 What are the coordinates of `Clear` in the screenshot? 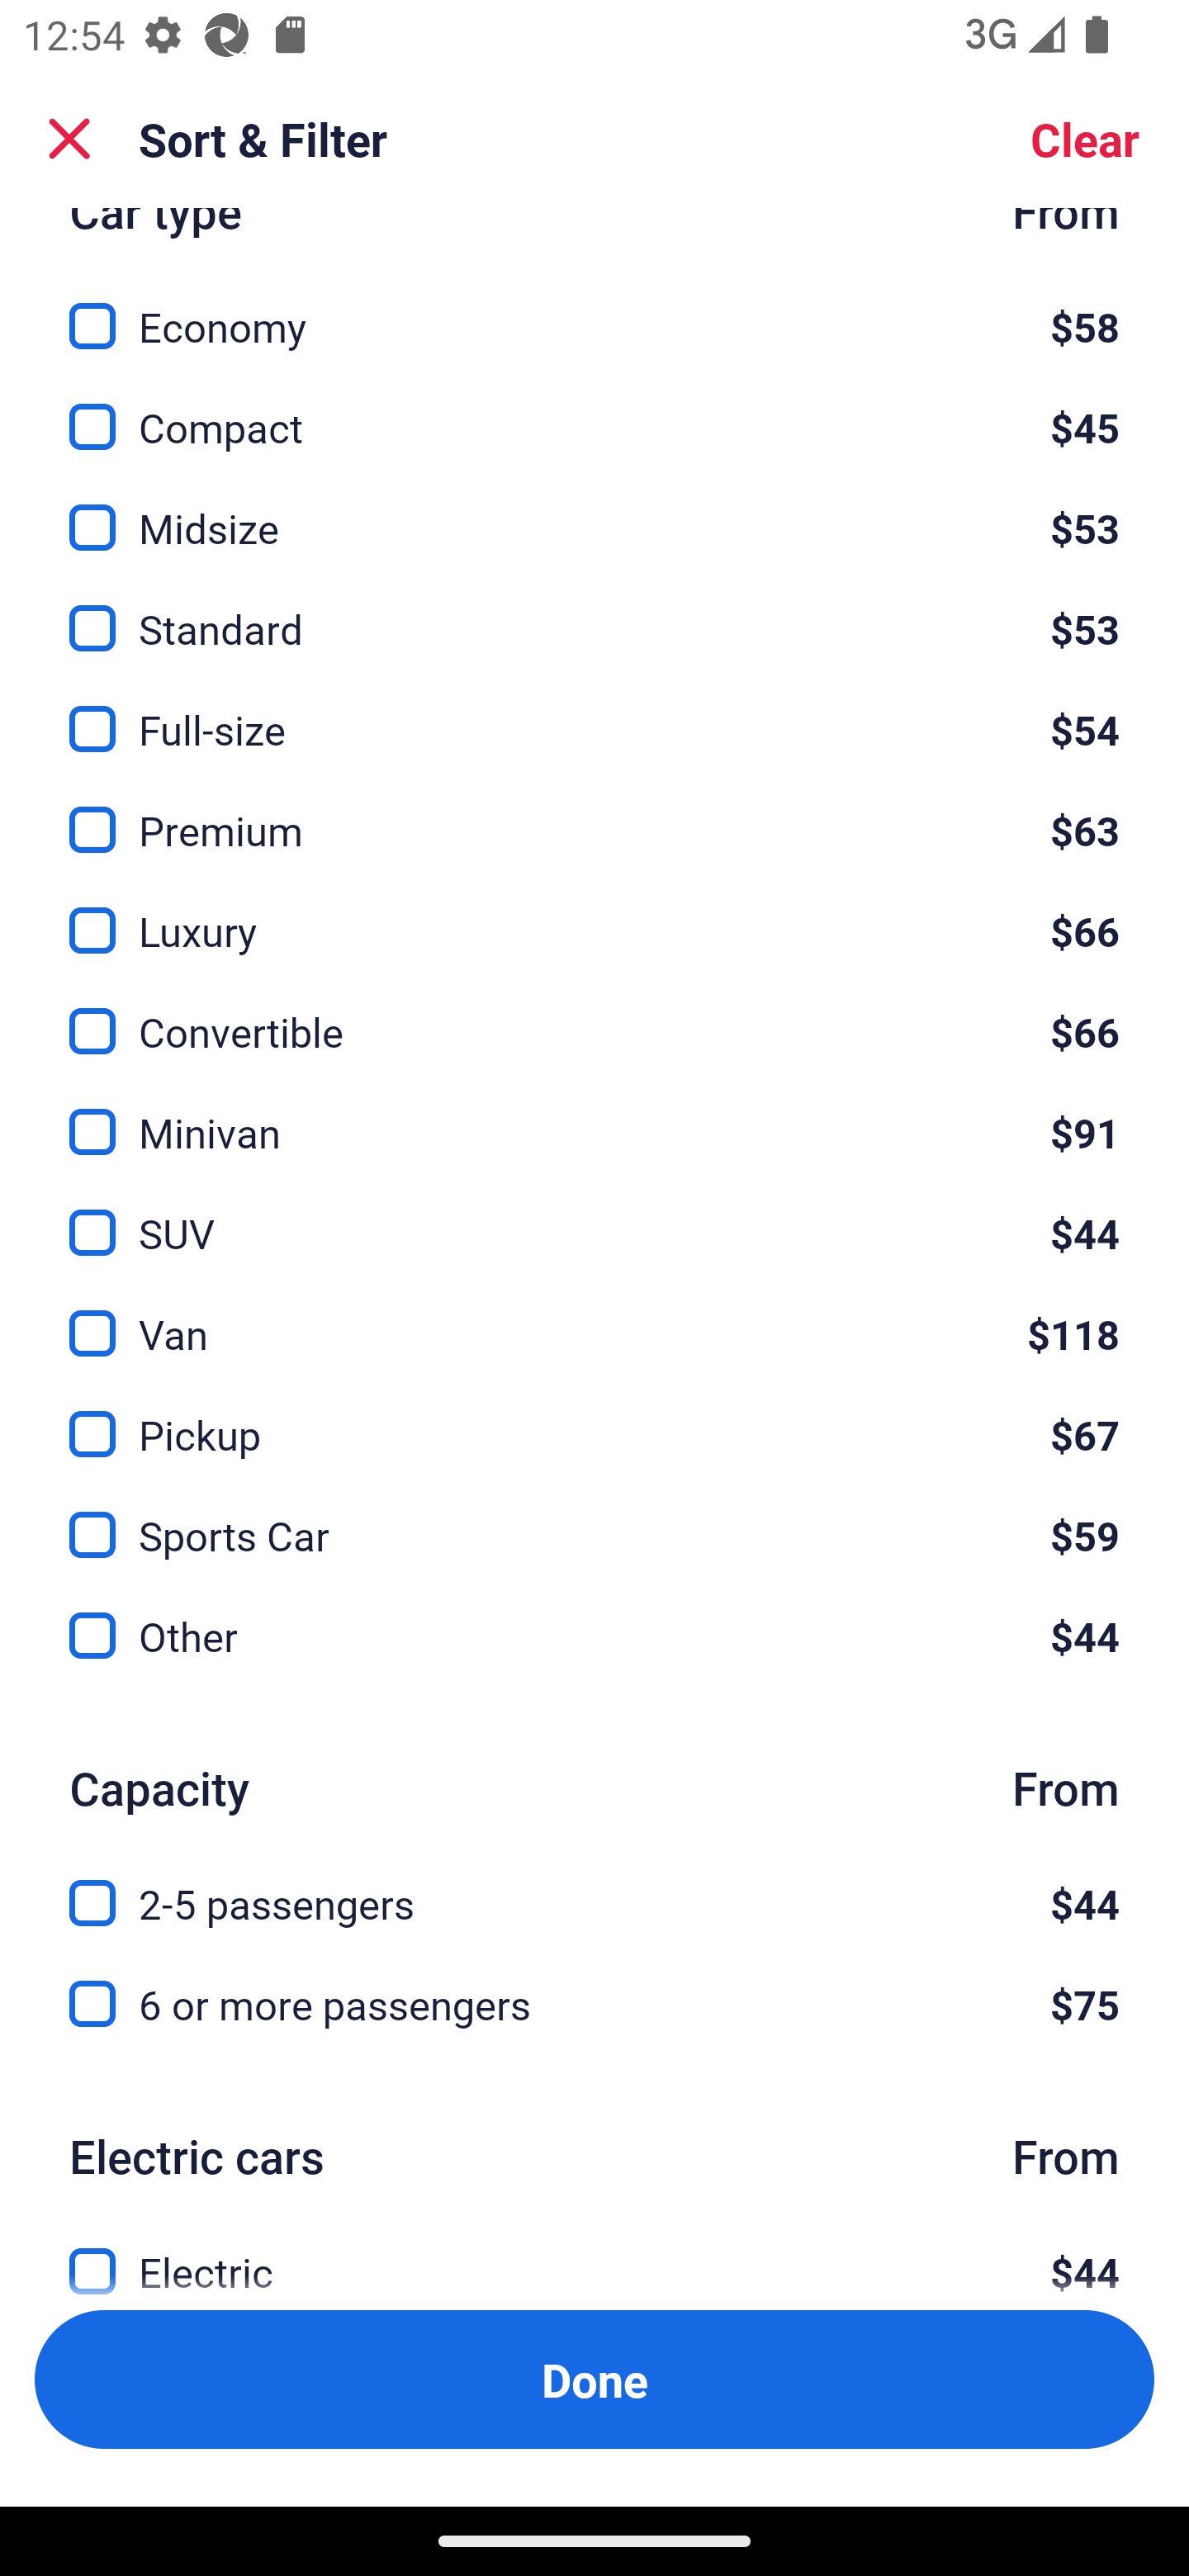 It's located at (1085, 139).